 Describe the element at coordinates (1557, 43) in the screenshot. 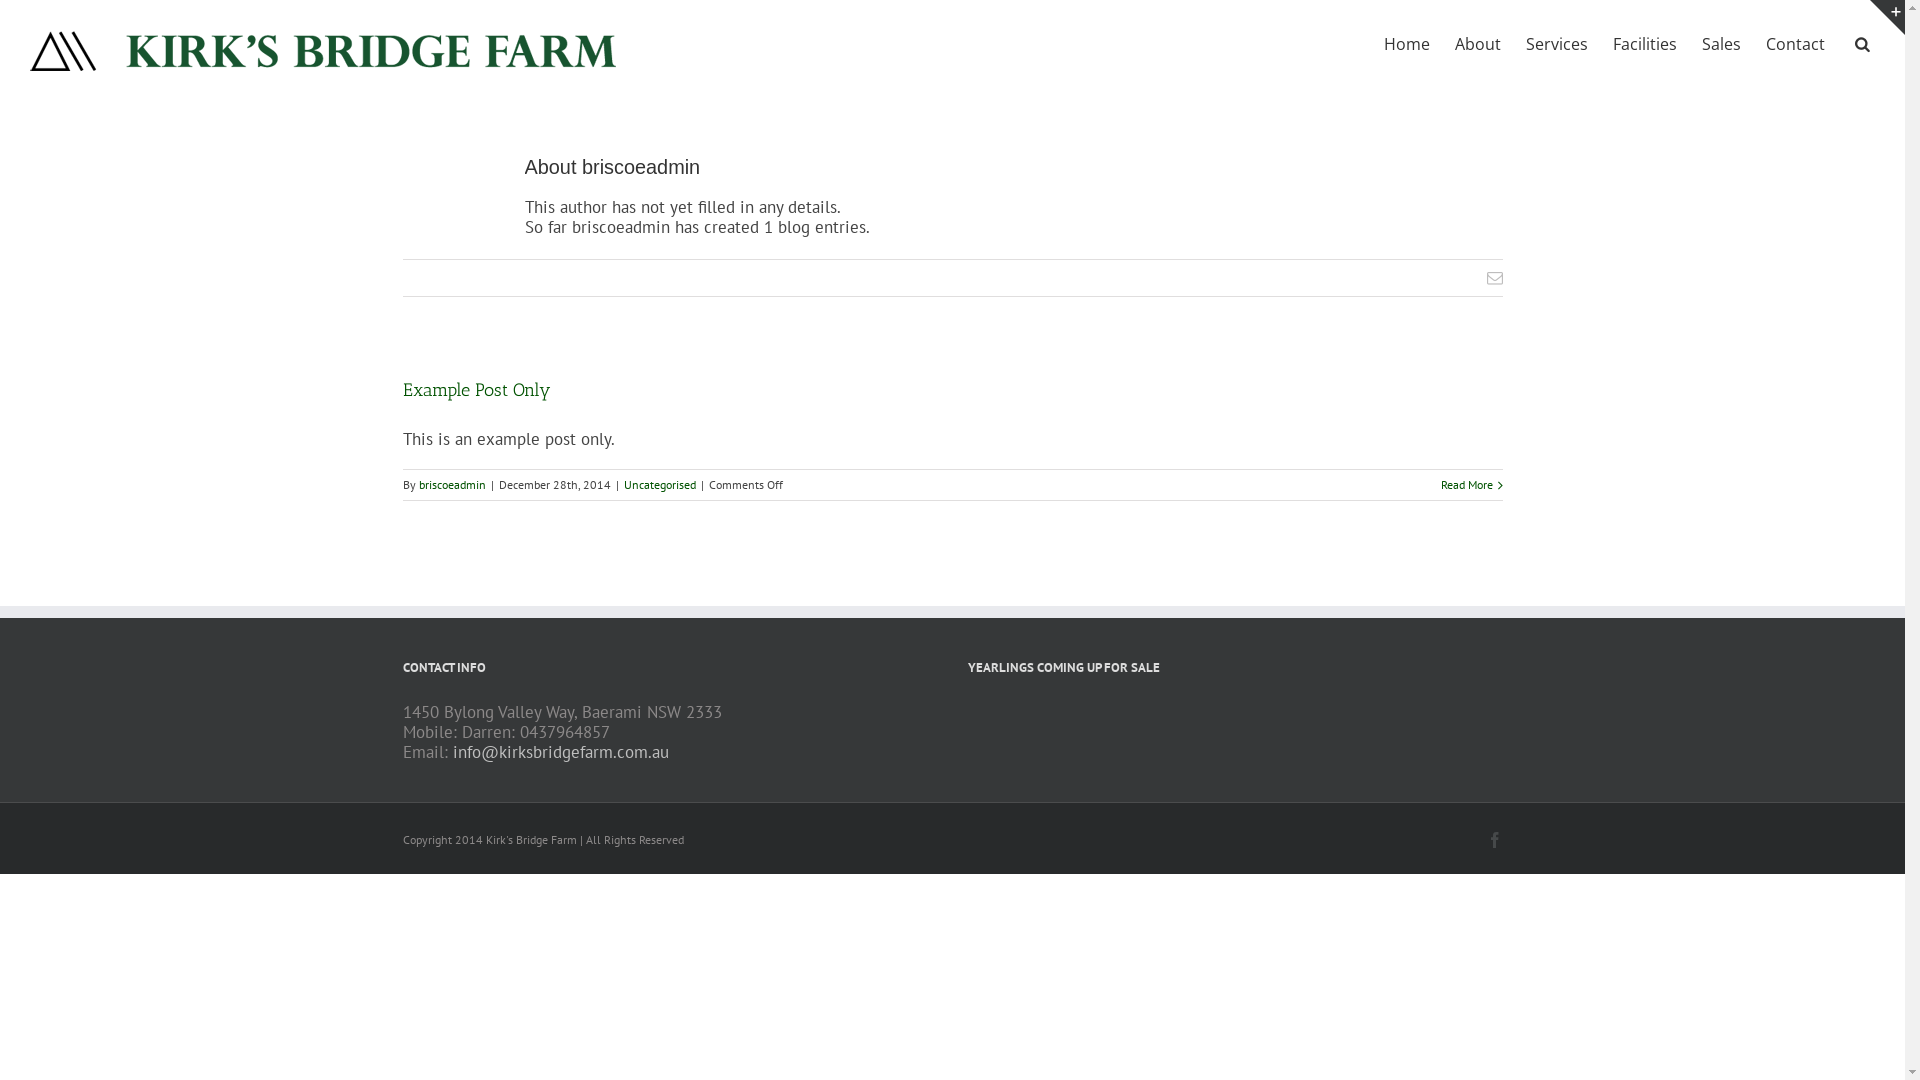

I see `Services` at that location.